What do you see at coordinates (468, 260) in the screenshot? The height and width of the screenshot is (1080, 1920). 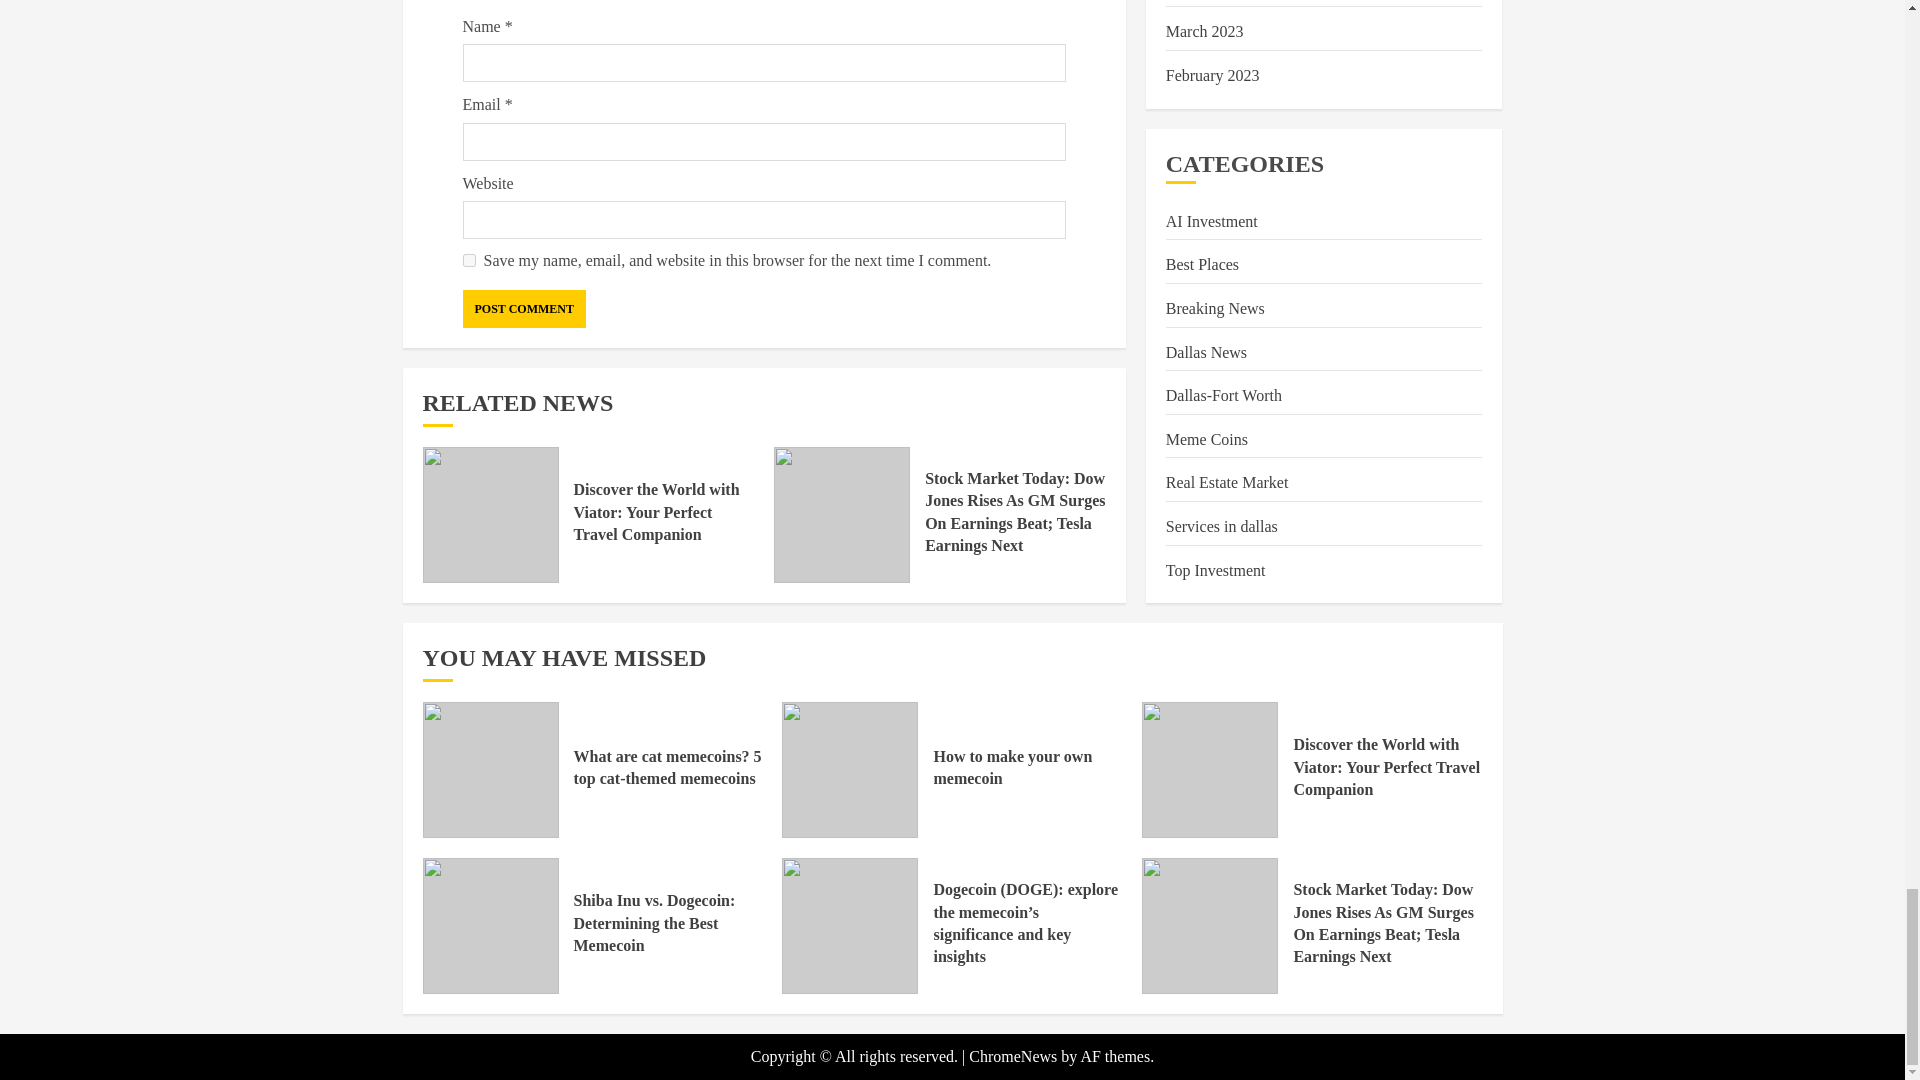 I see `yes` at bounding box center [468, 260].